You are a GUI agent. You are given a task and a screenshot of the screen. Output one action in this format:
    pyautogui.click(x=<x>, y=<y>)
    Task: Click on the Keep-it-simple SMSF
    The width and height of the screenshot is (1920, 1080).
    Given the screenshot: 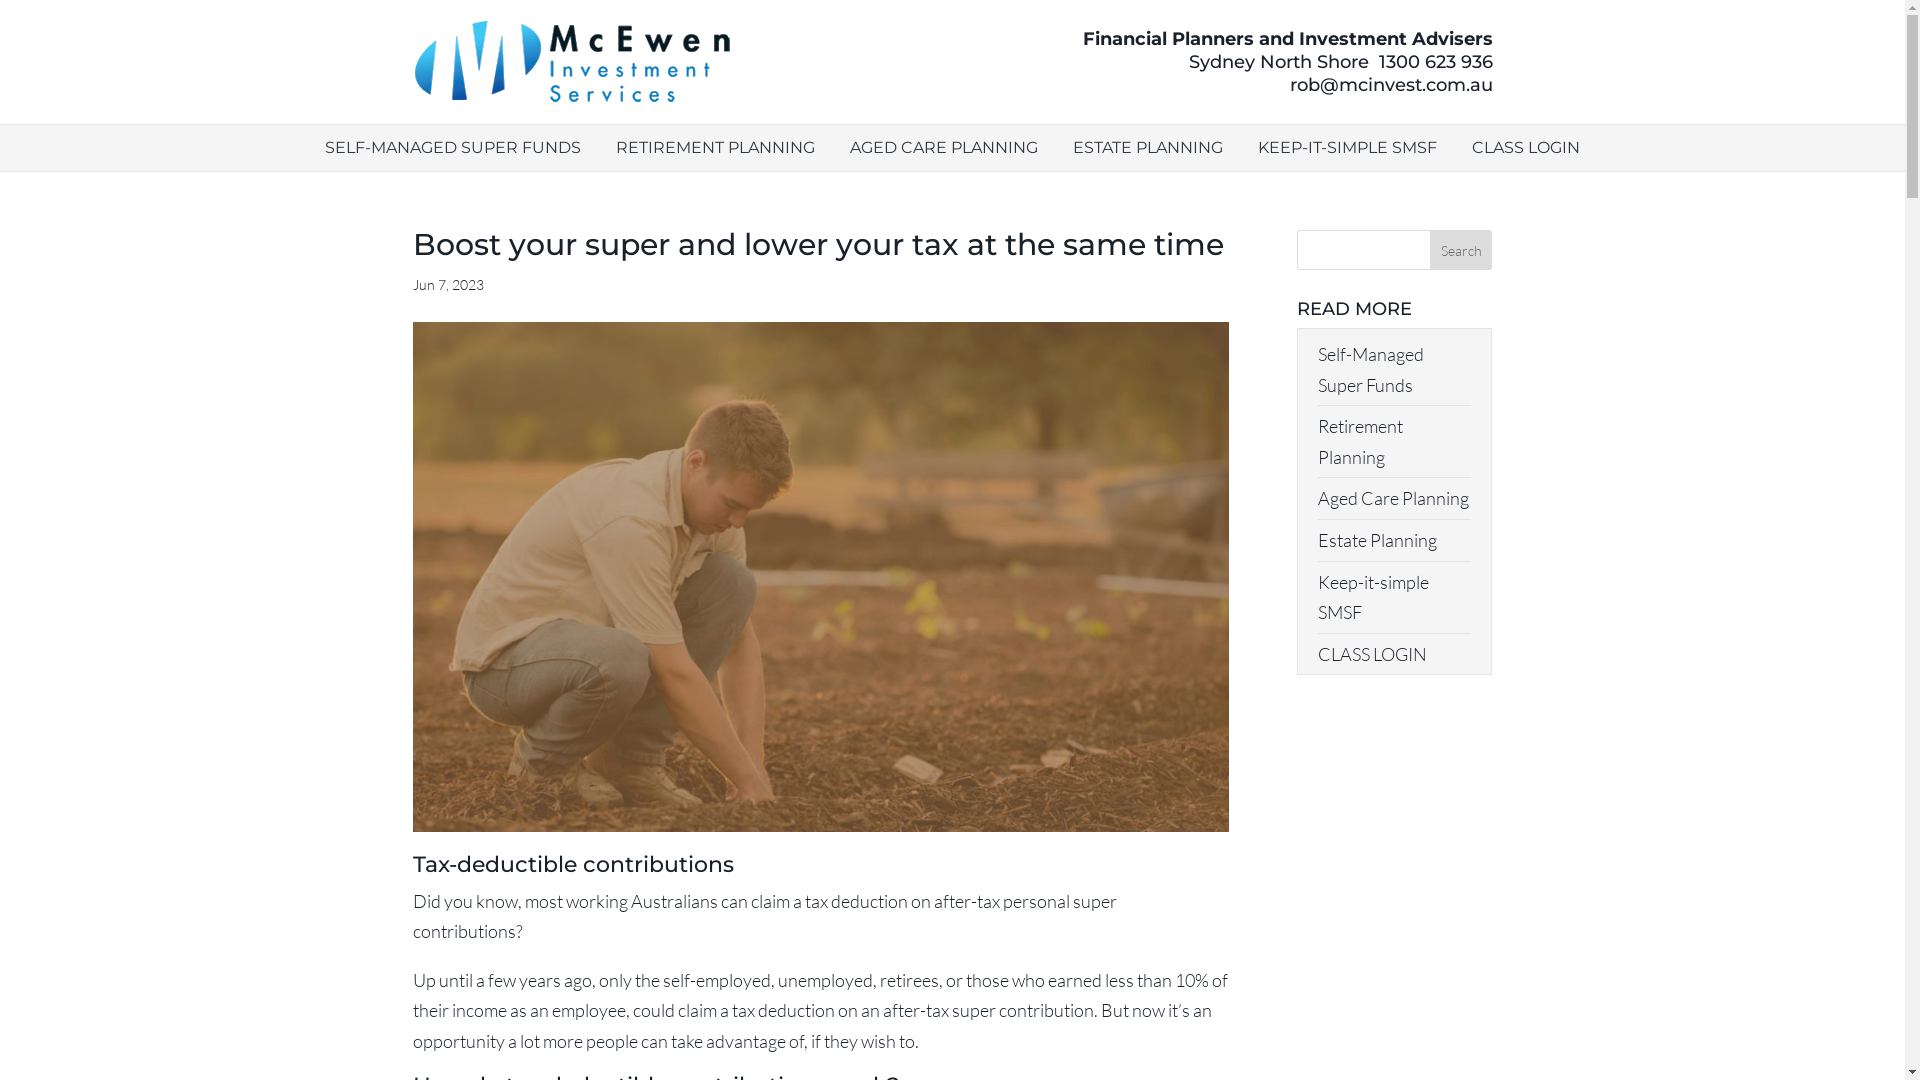 What is the action you would take?
    pyautogui.click(x=1374, y=597)
    